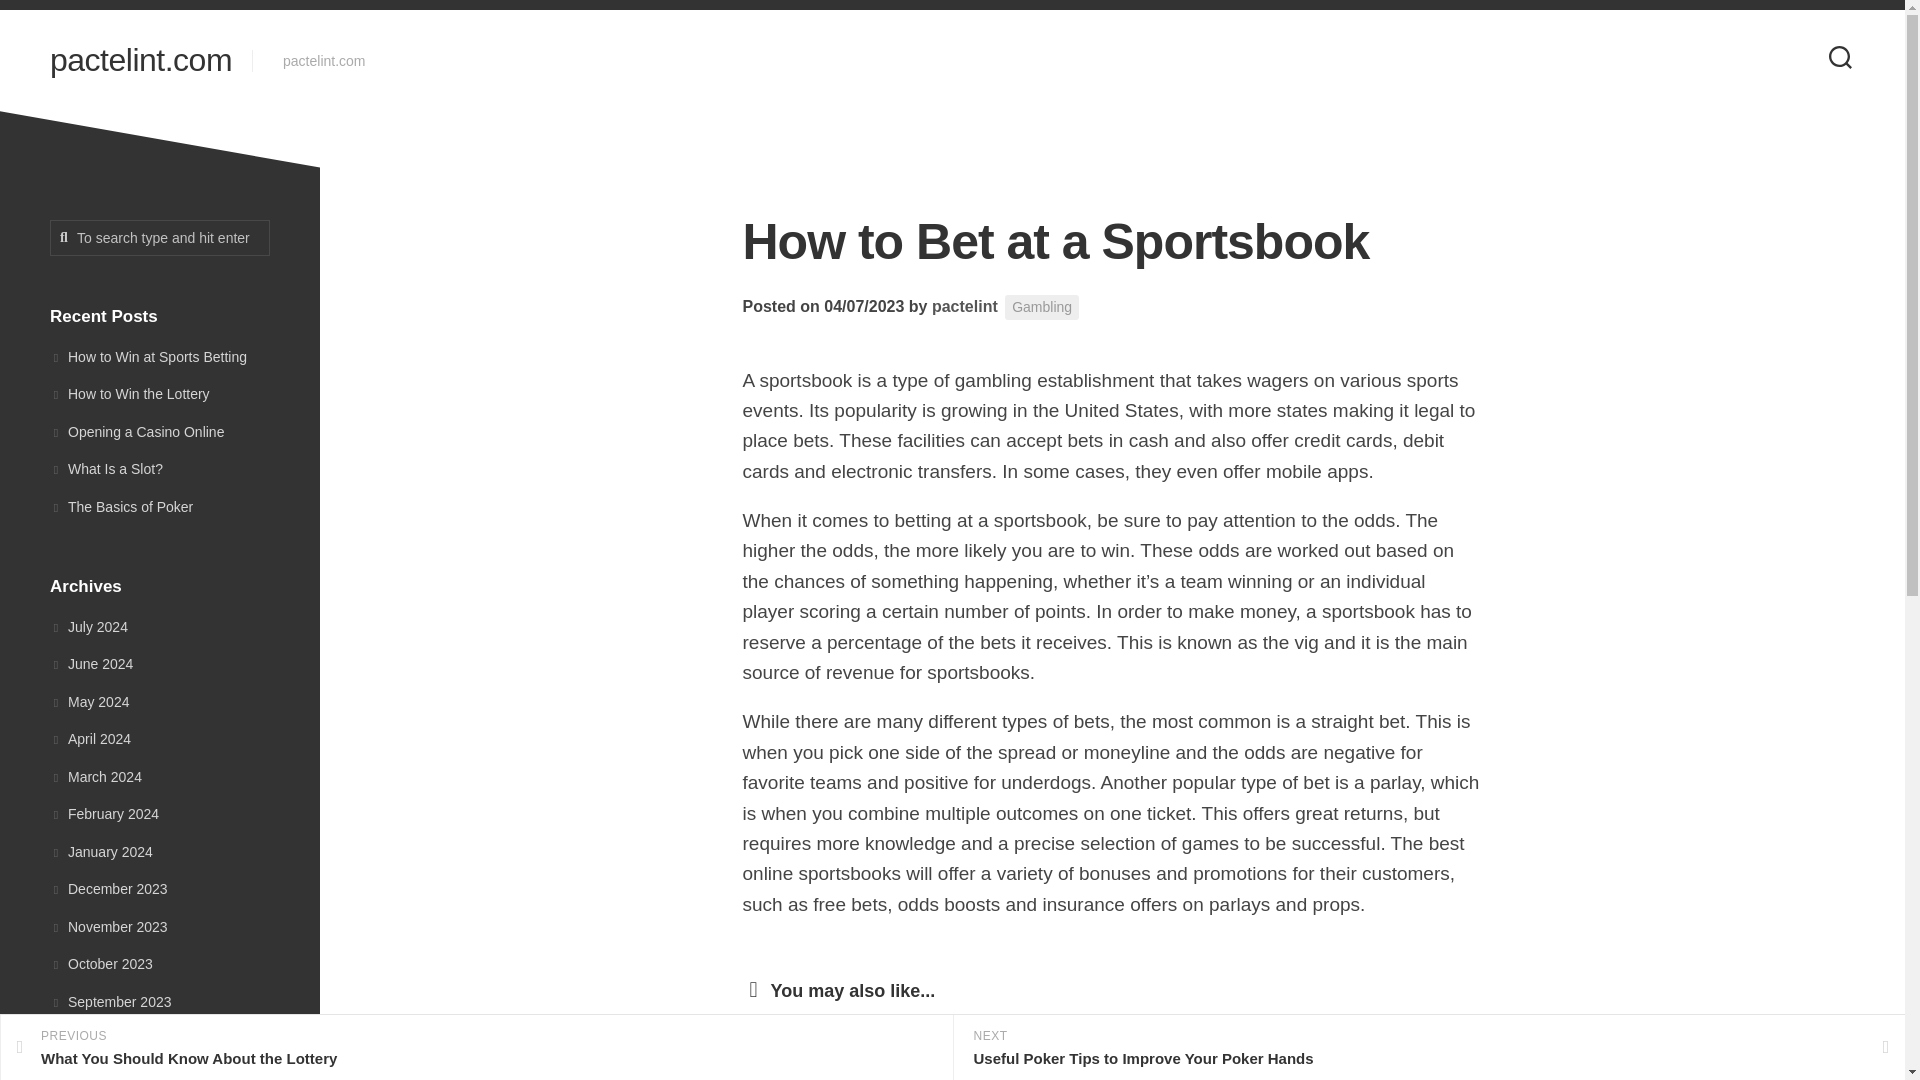 The height and width of the screenshot is (1080, 1920). Describe the element at coordinates (108, 926) in the screenshot. I see `November 2023` at that location.